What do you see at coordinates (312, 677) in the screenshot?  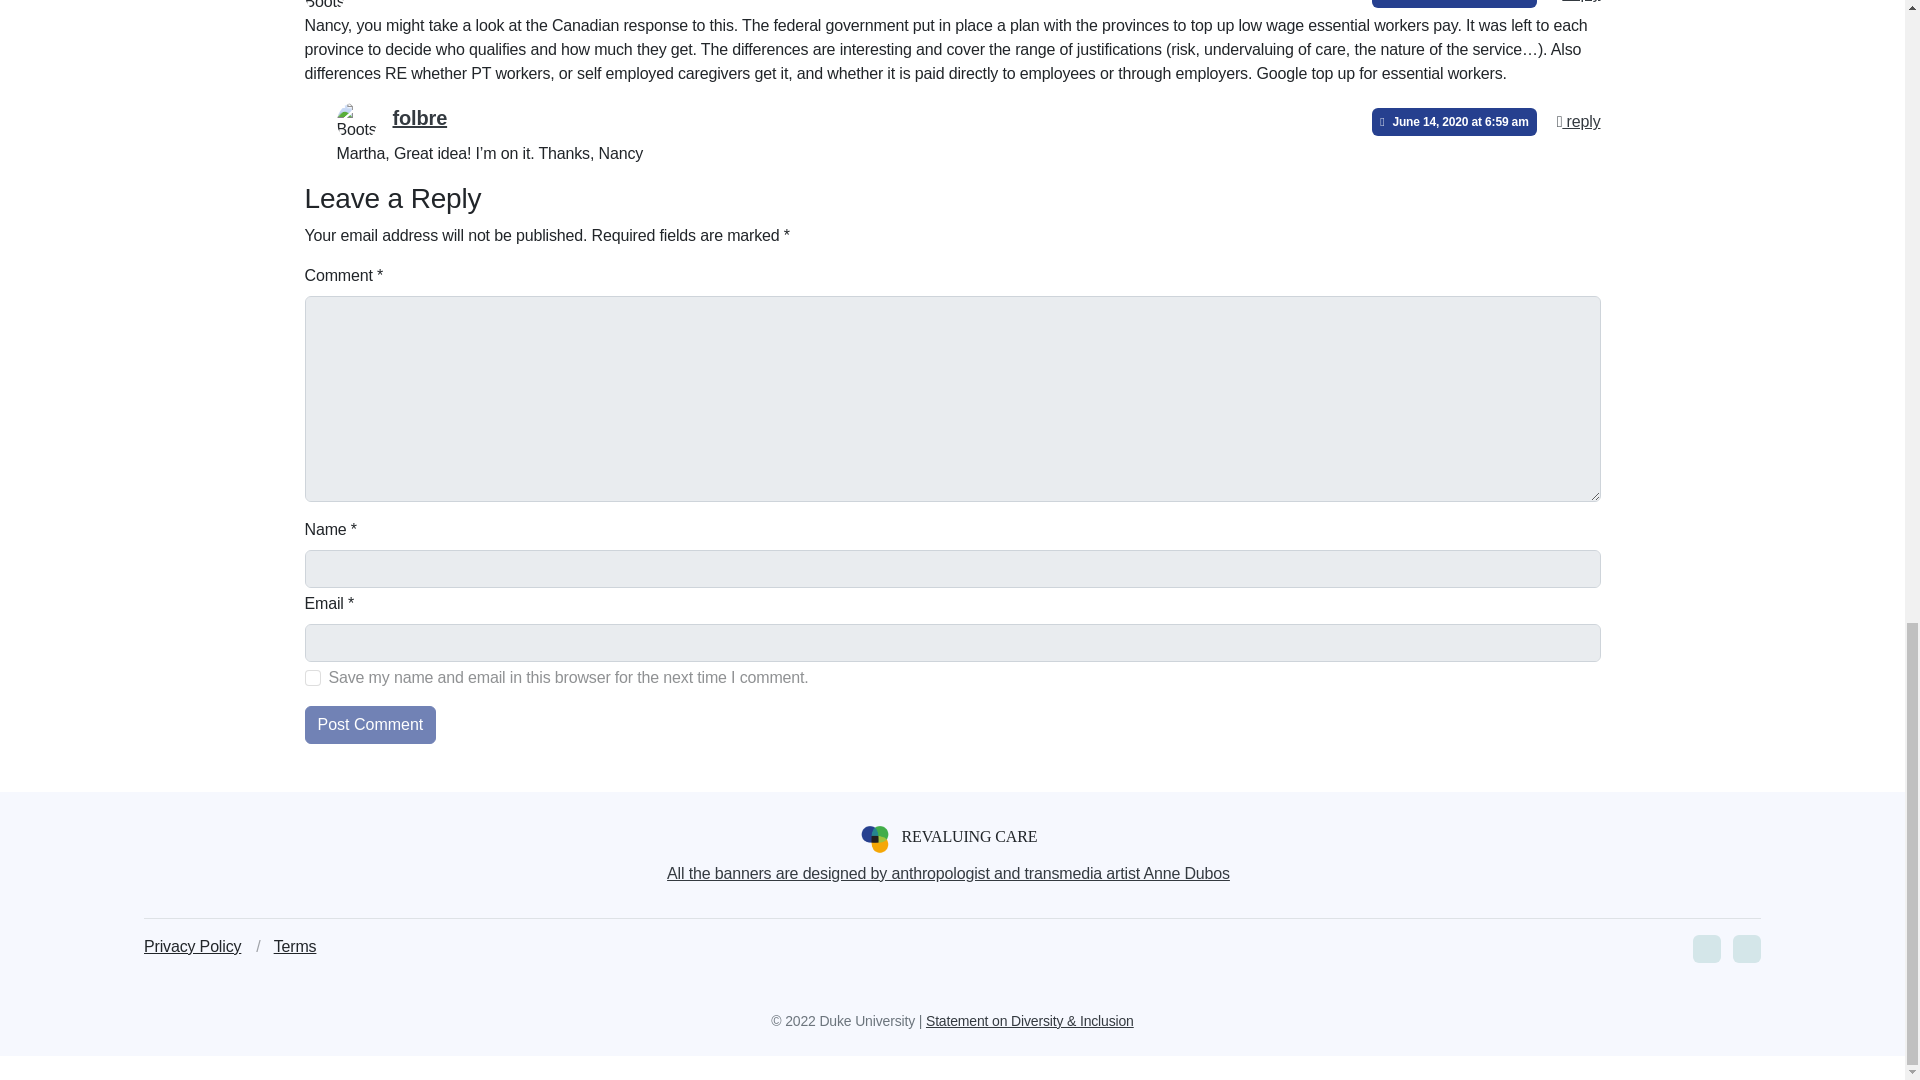 I see `yes` at bounding box center [312, 677].